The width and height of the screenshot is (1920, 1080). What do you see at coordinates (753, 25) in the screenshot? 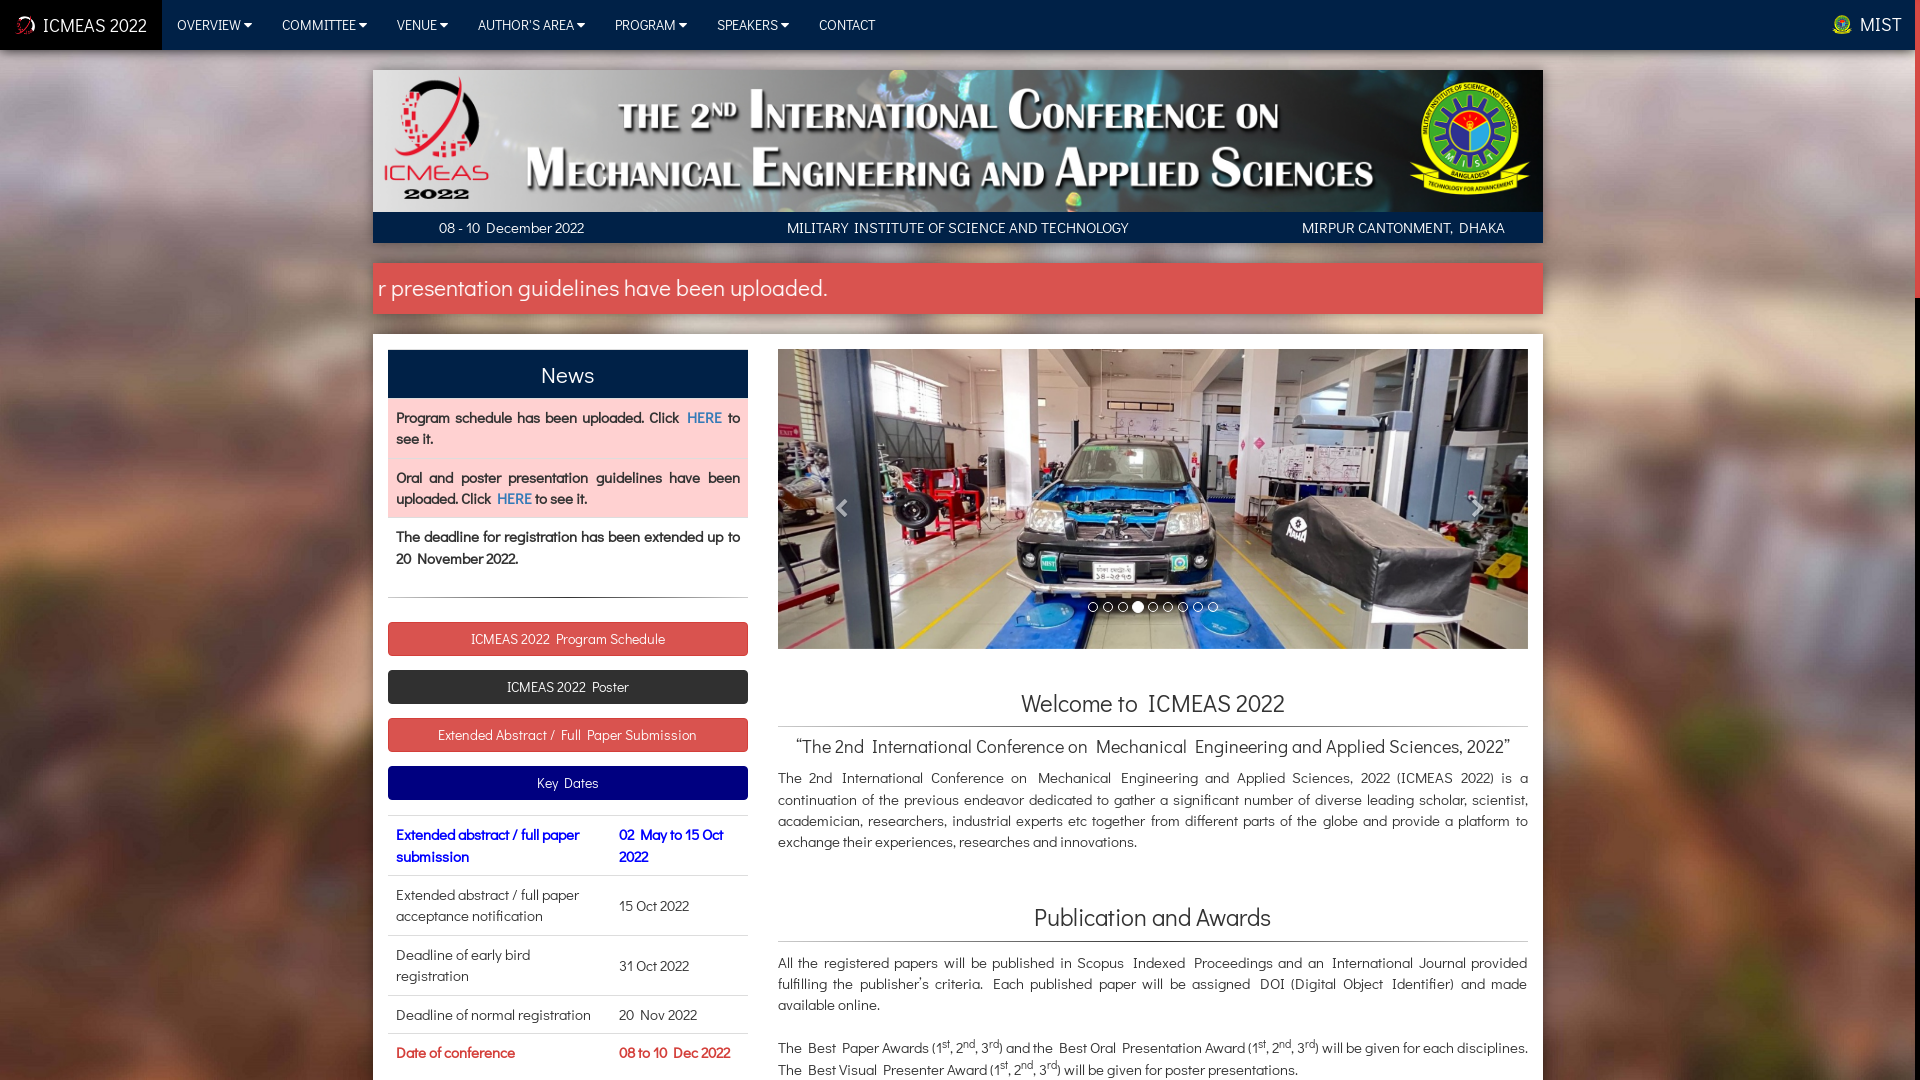
I see `SPEAKERS` at bounding box center [753, 25].